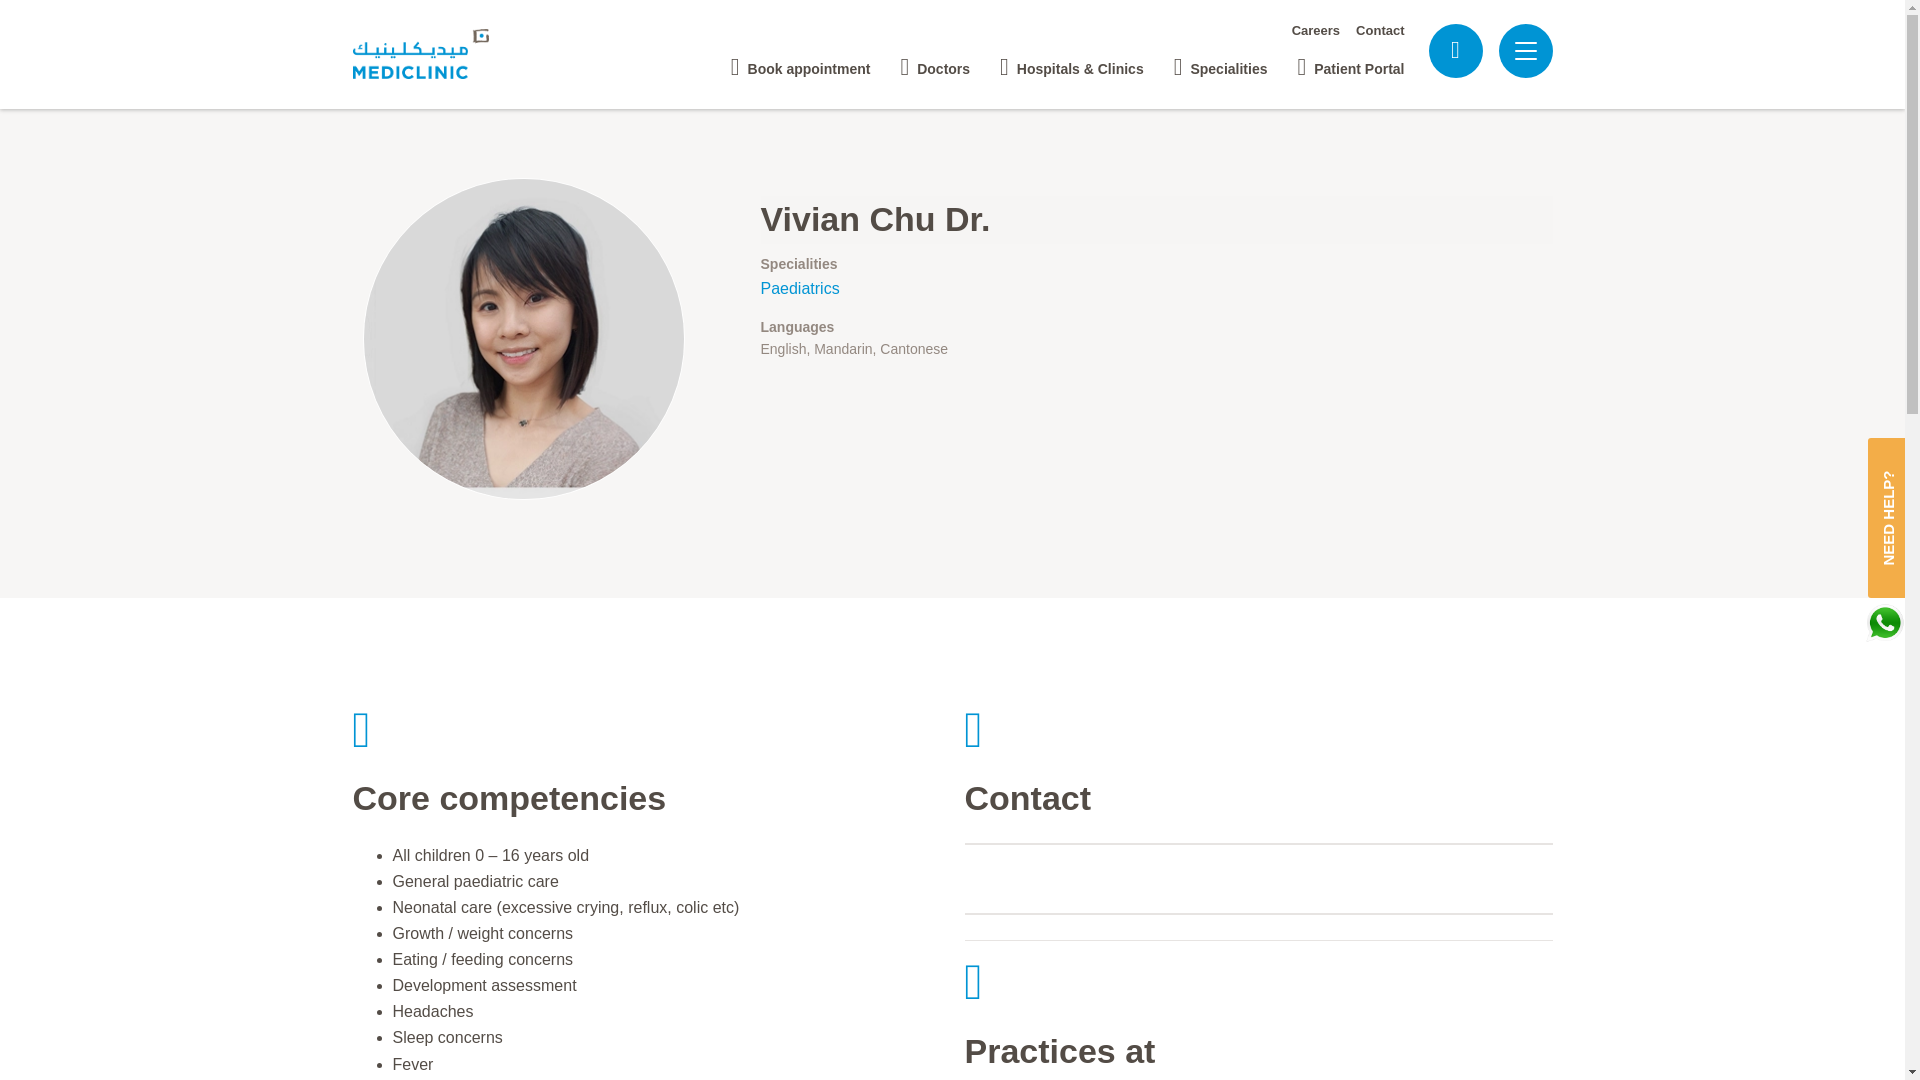  I want to click on Search, so click(1455, 50).